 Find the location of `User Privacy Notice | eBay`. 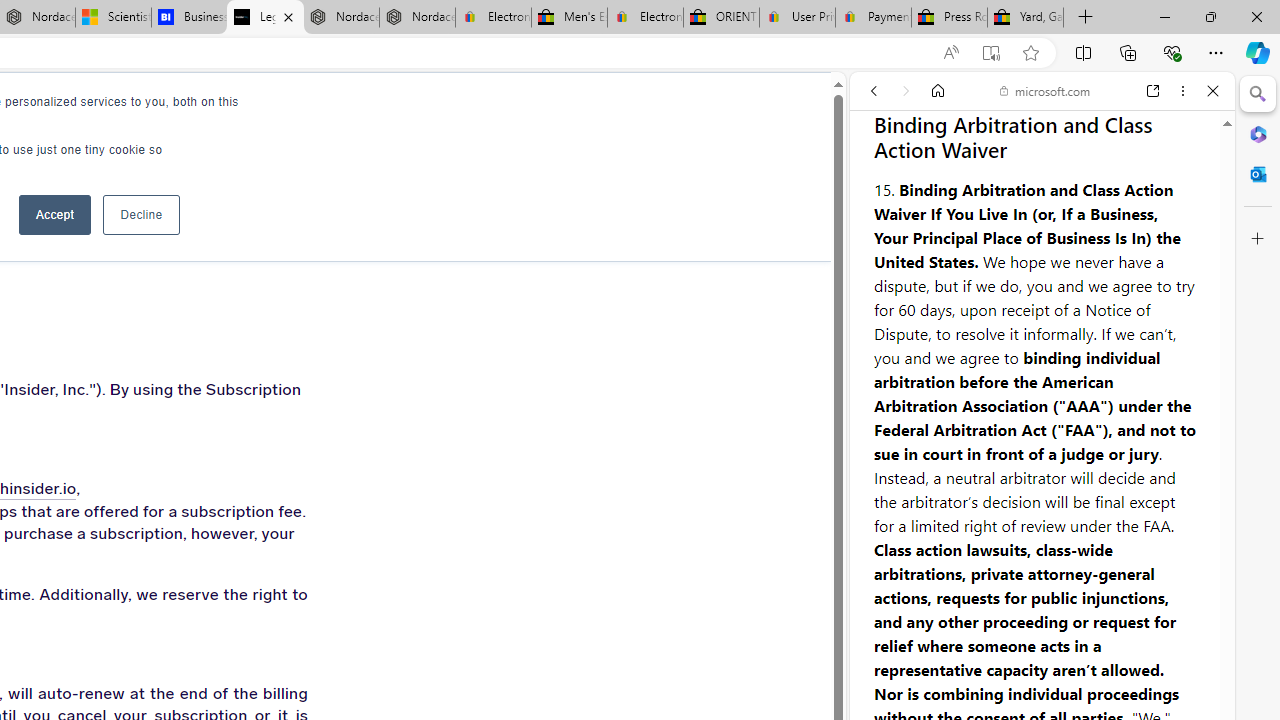

User Privacy Notice | eBay is located at coordinates (797, 18).